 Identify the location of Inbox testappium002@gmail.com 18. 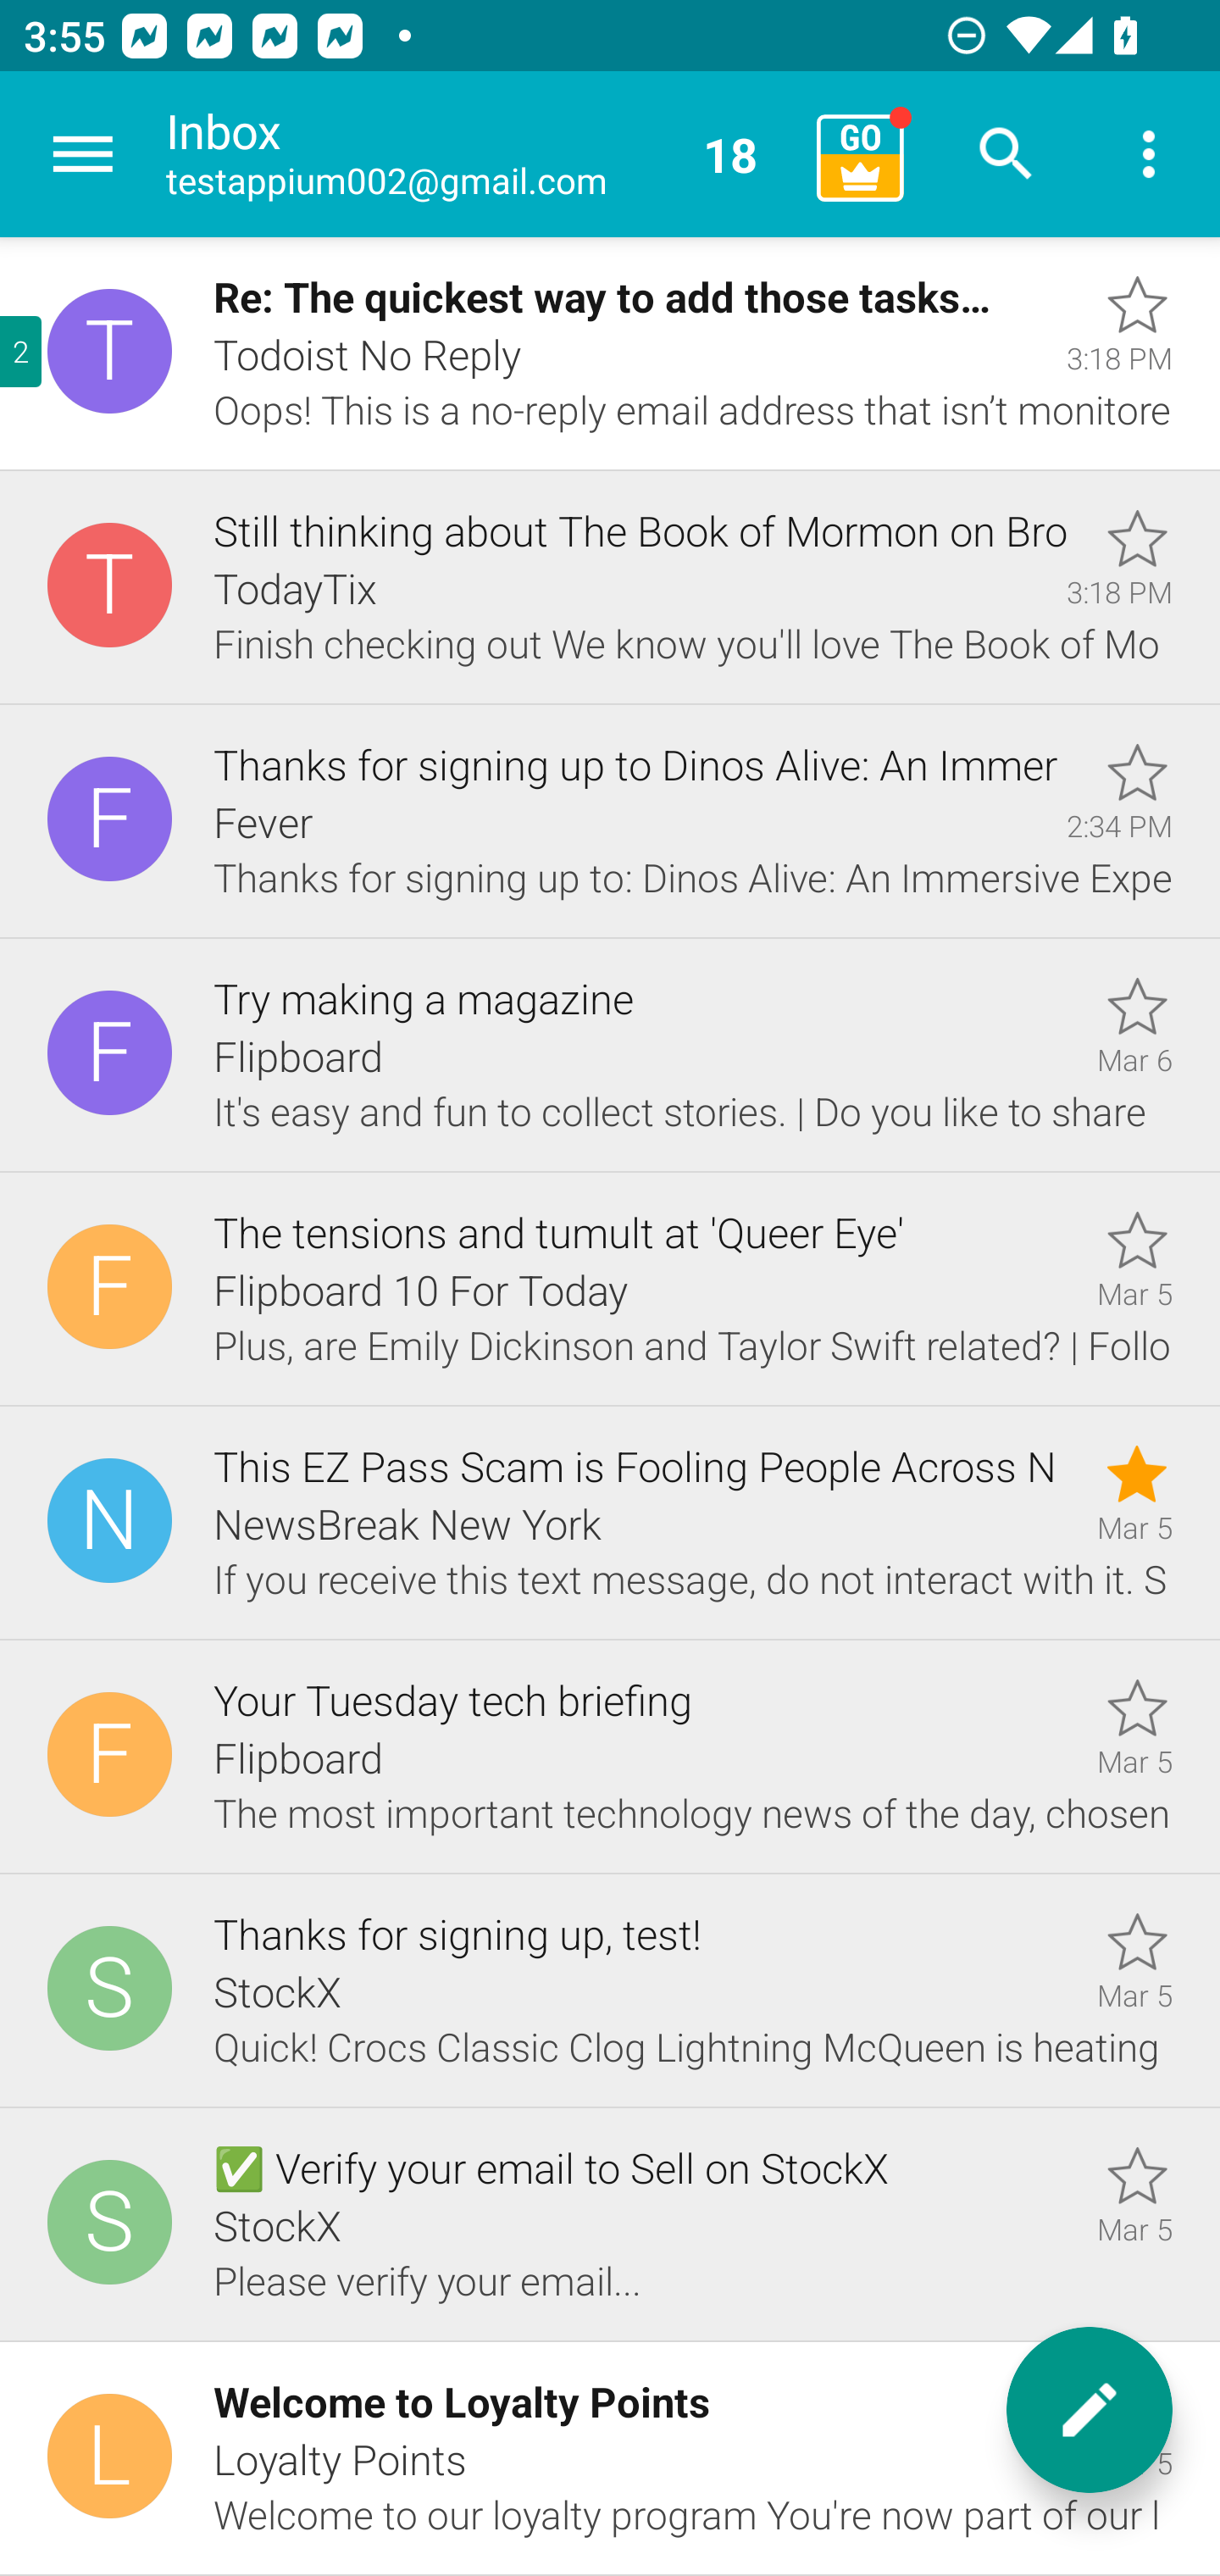
(480, 154).